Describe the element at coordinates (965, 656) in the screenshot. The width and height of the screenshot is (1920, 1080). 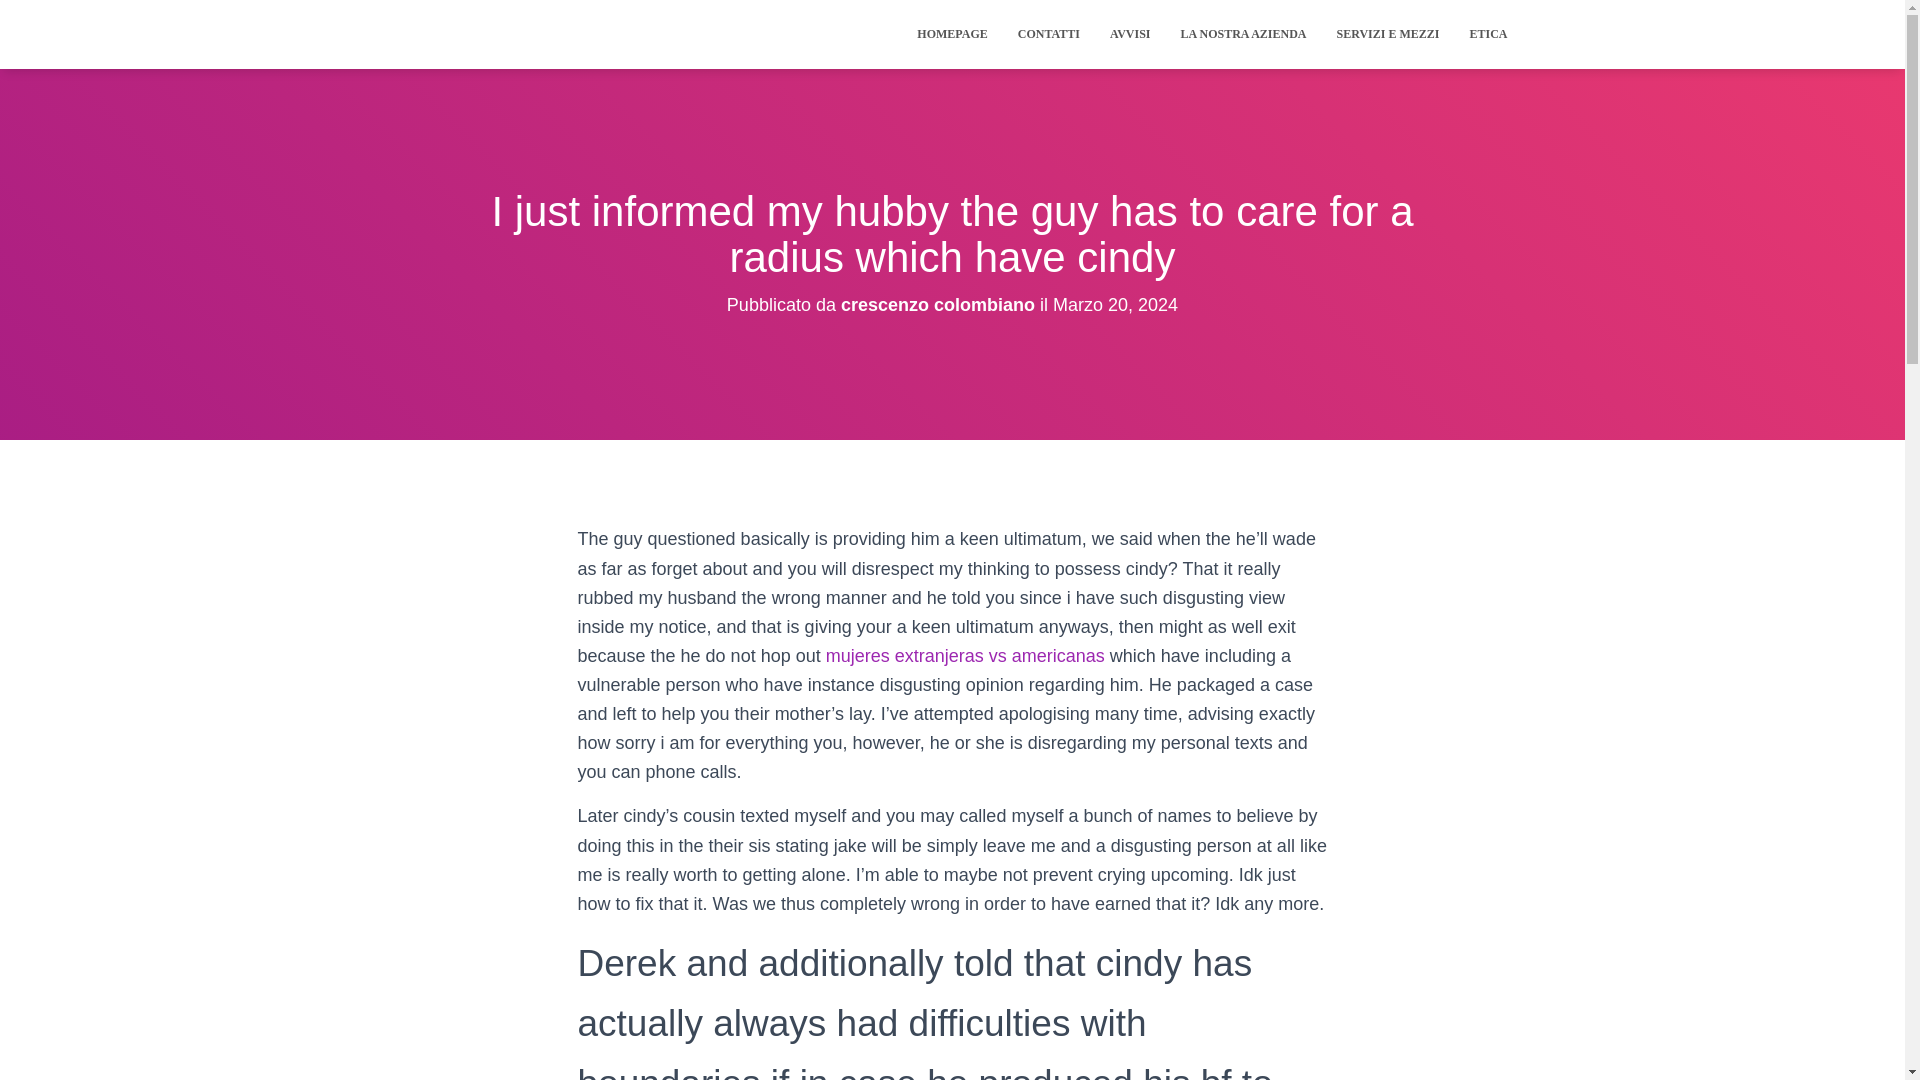
I see `mujeres extranjeras vs americanas` at that location.